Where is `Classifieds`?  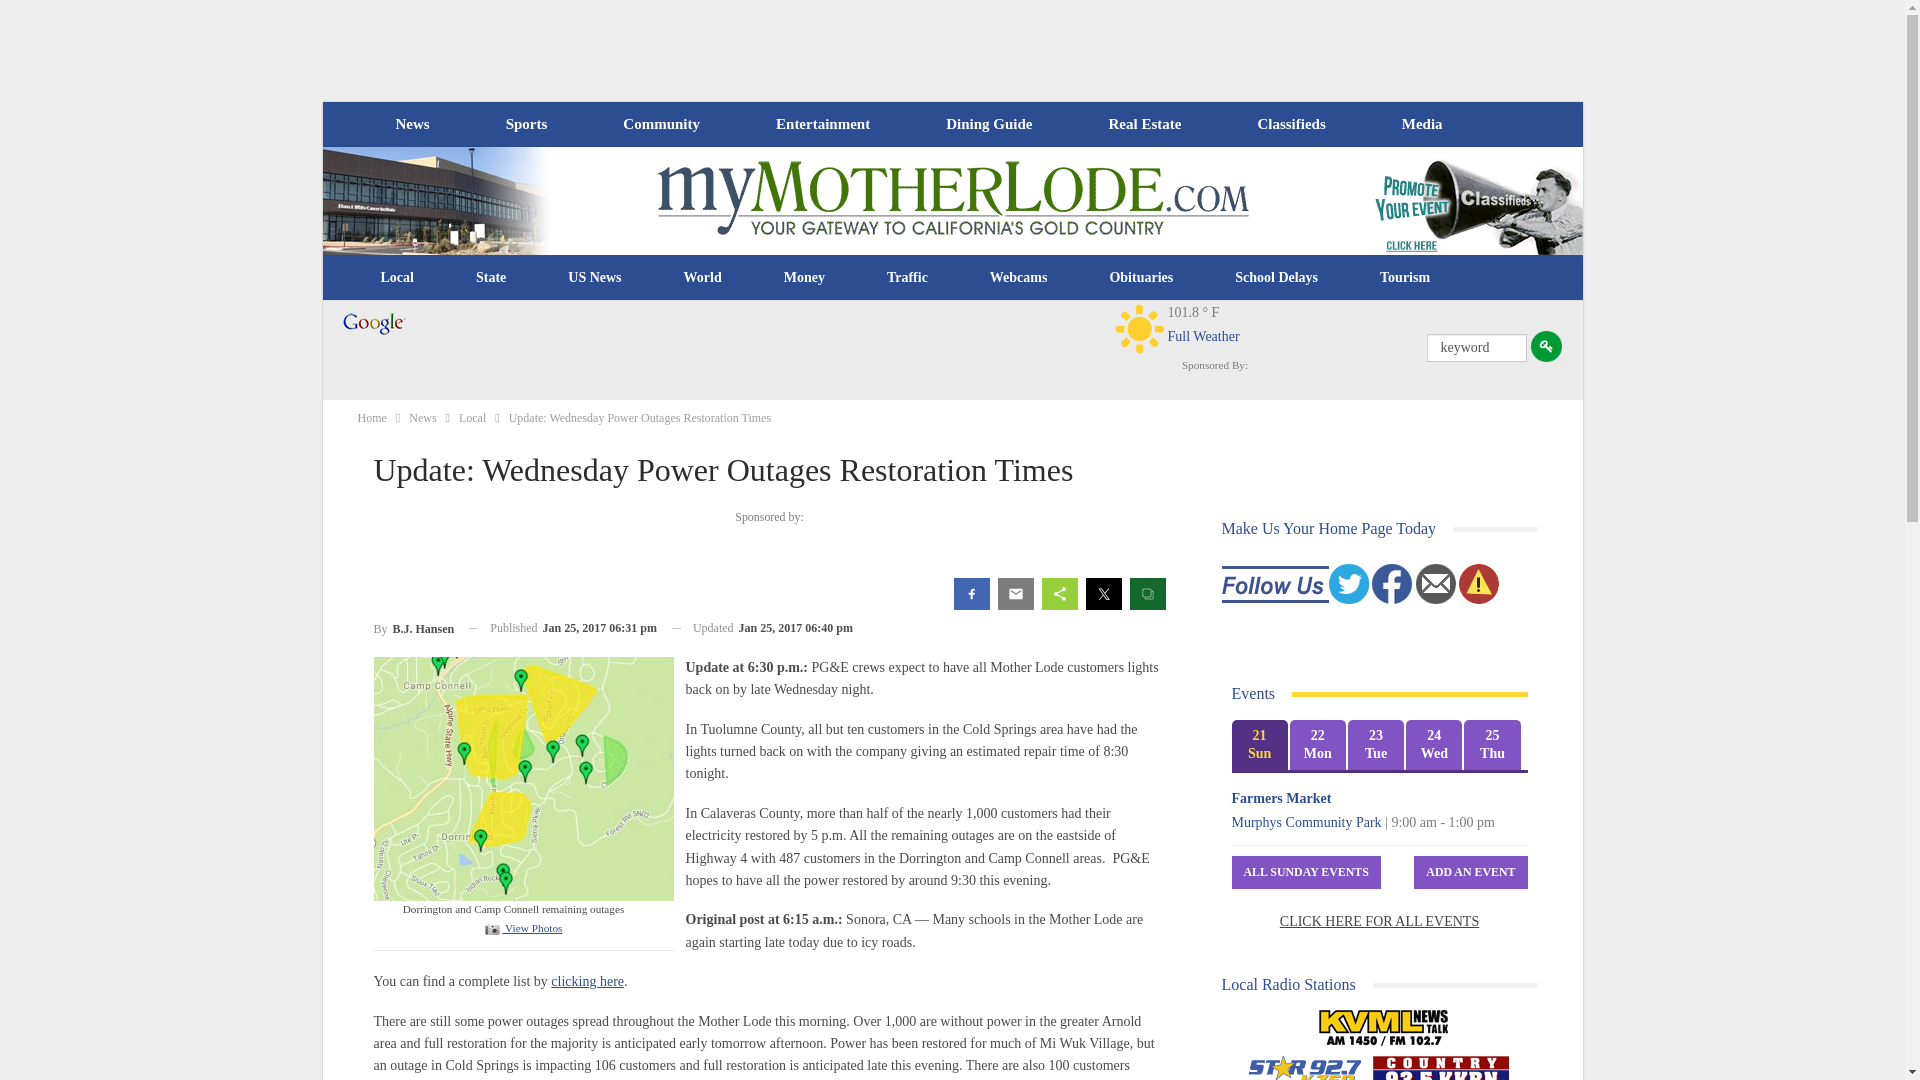
Classifieds is located at coordinates (1290, 124).